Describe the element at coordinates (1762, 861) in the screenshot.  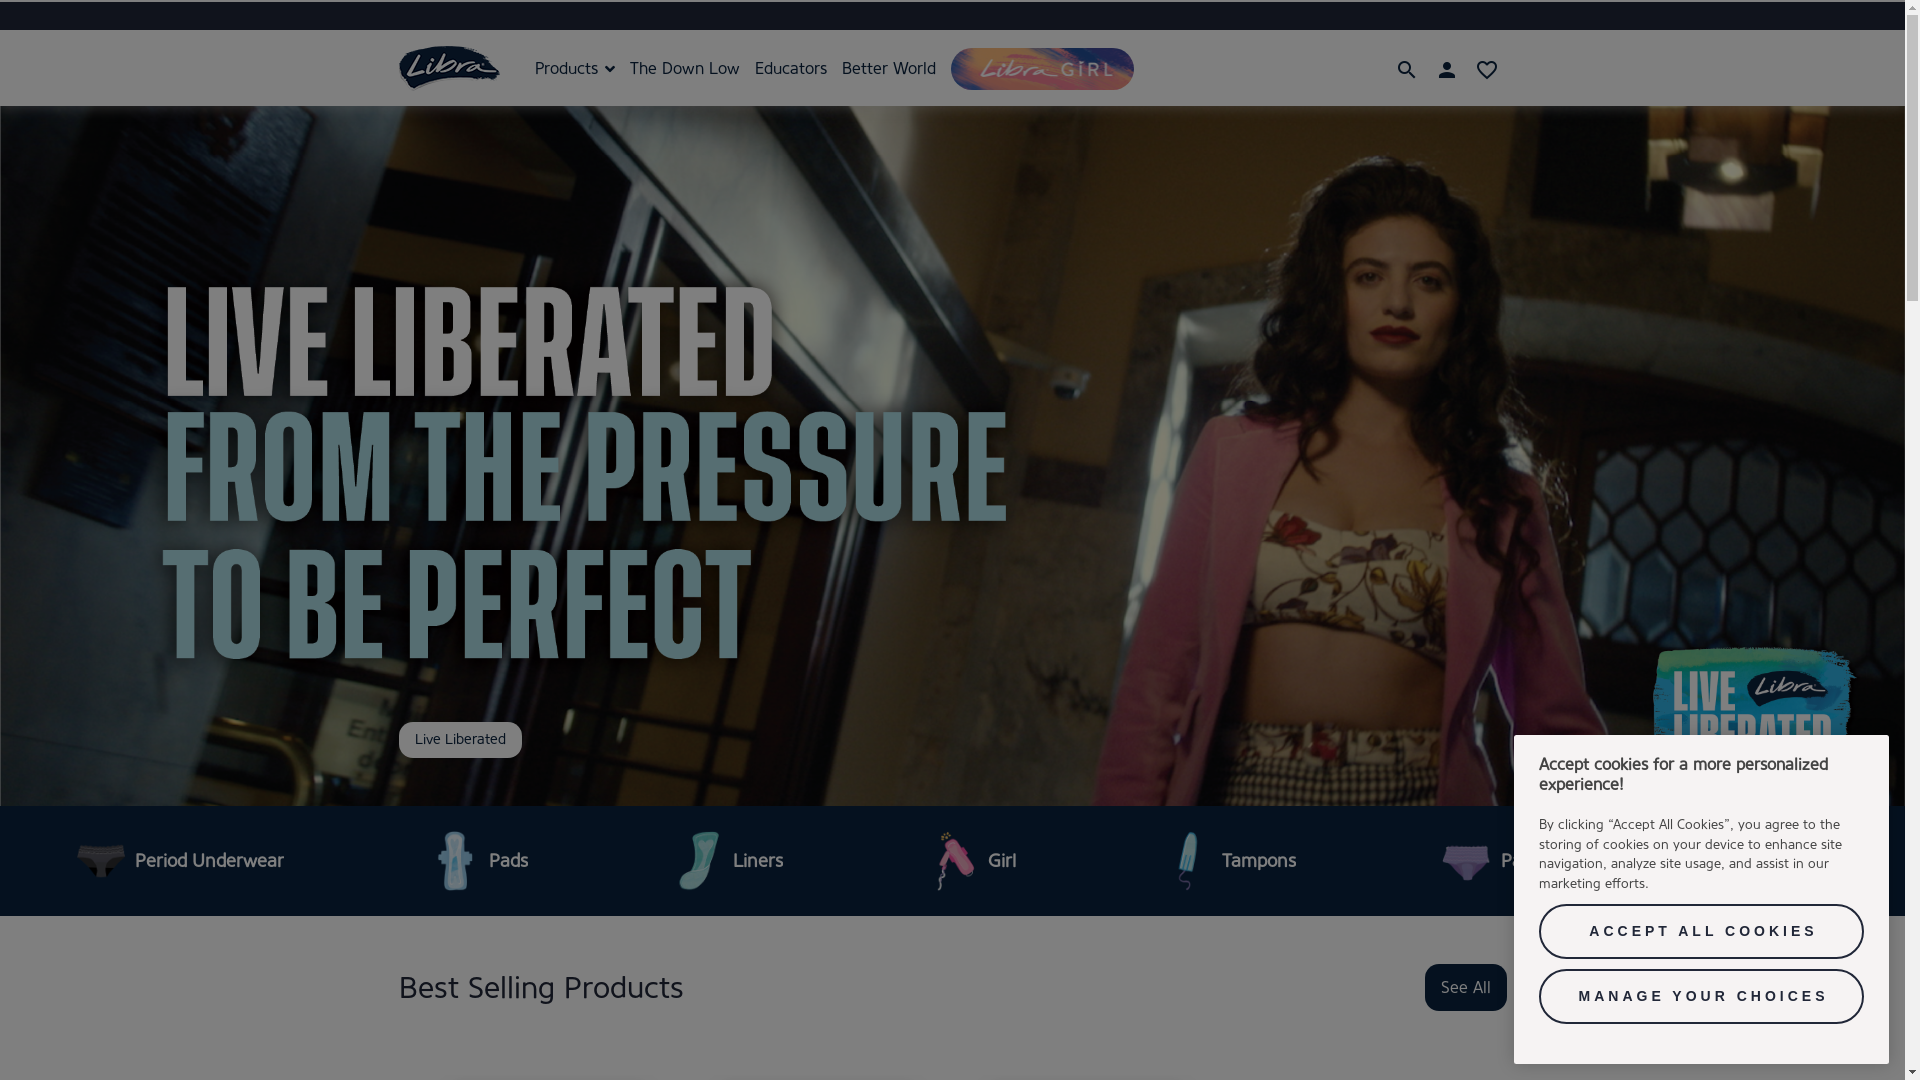
I see `Maternity` at that location.